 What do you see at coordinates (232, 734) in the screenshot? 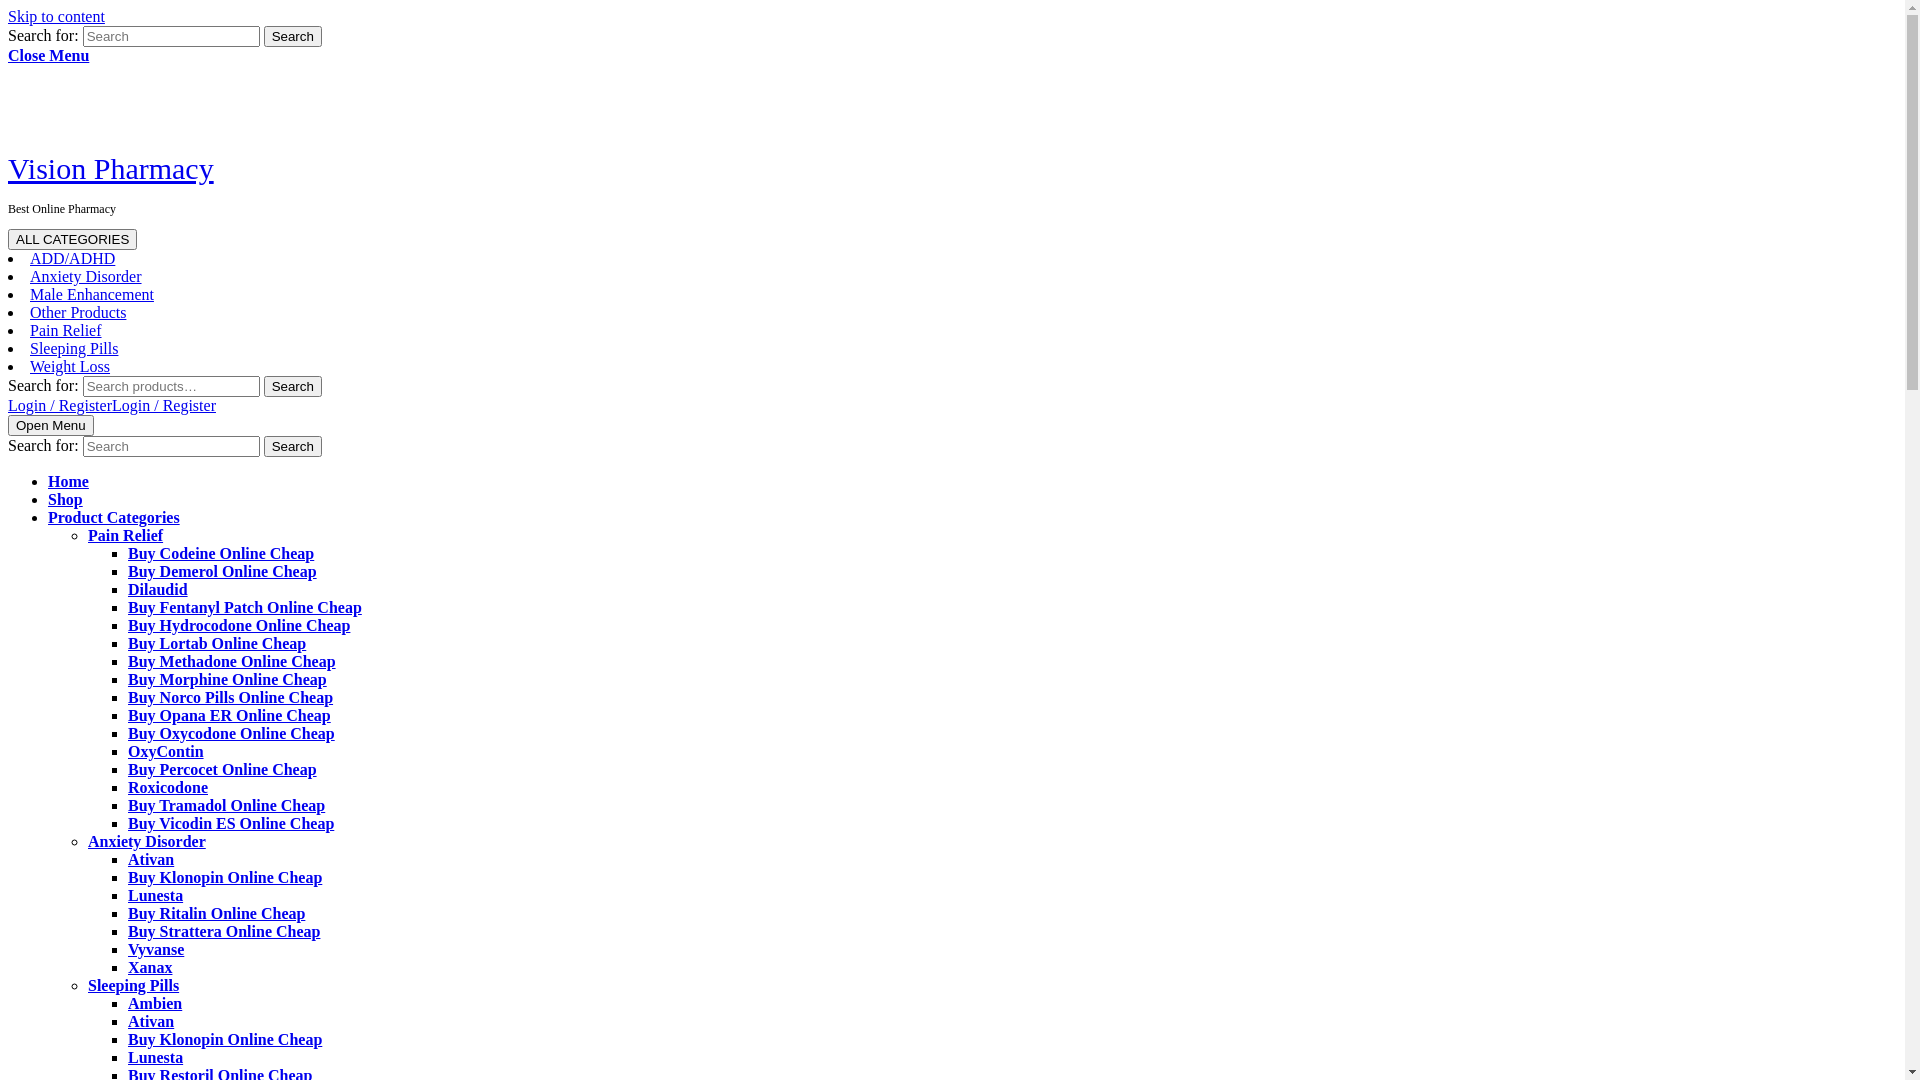
I see `Buy Oxycodone Online Cheap` at bounding box center [232, 734].